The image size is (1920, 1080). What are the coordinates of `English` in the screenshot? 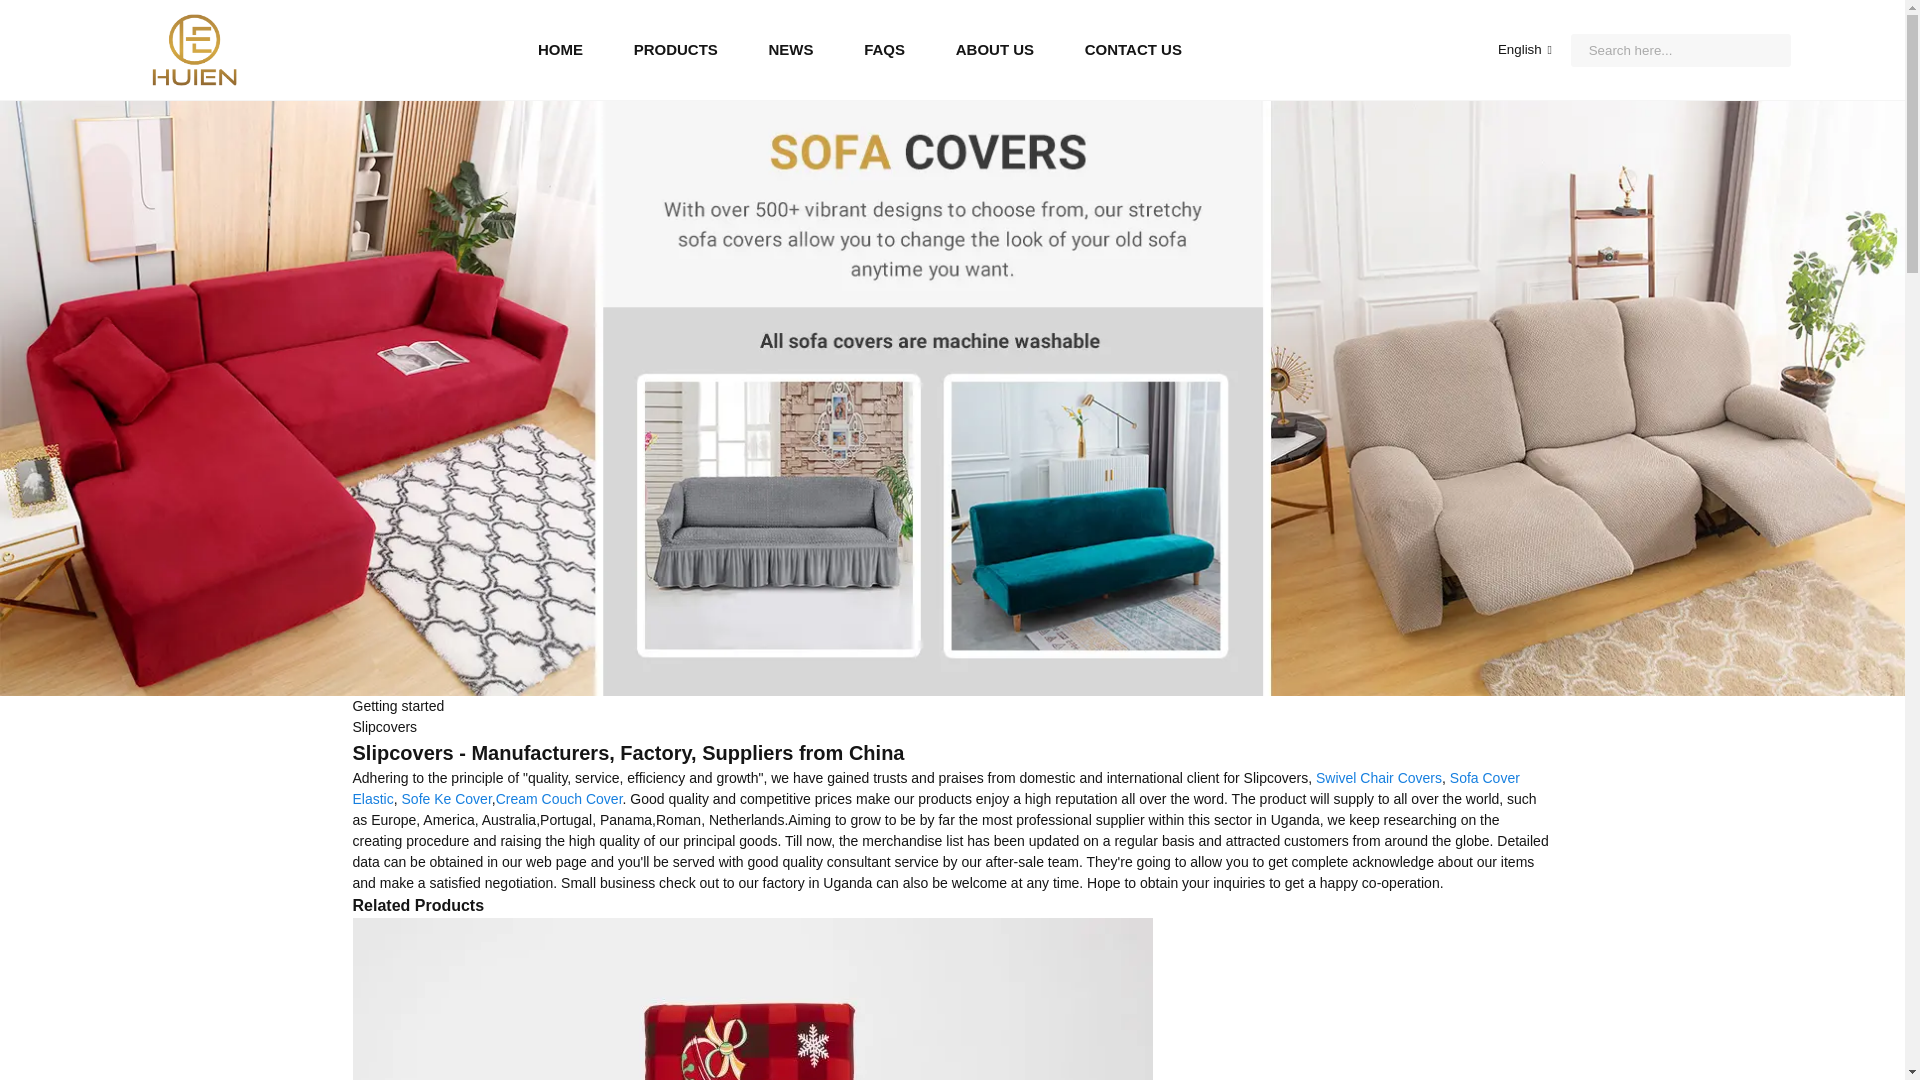 It's located at (1508, 50).